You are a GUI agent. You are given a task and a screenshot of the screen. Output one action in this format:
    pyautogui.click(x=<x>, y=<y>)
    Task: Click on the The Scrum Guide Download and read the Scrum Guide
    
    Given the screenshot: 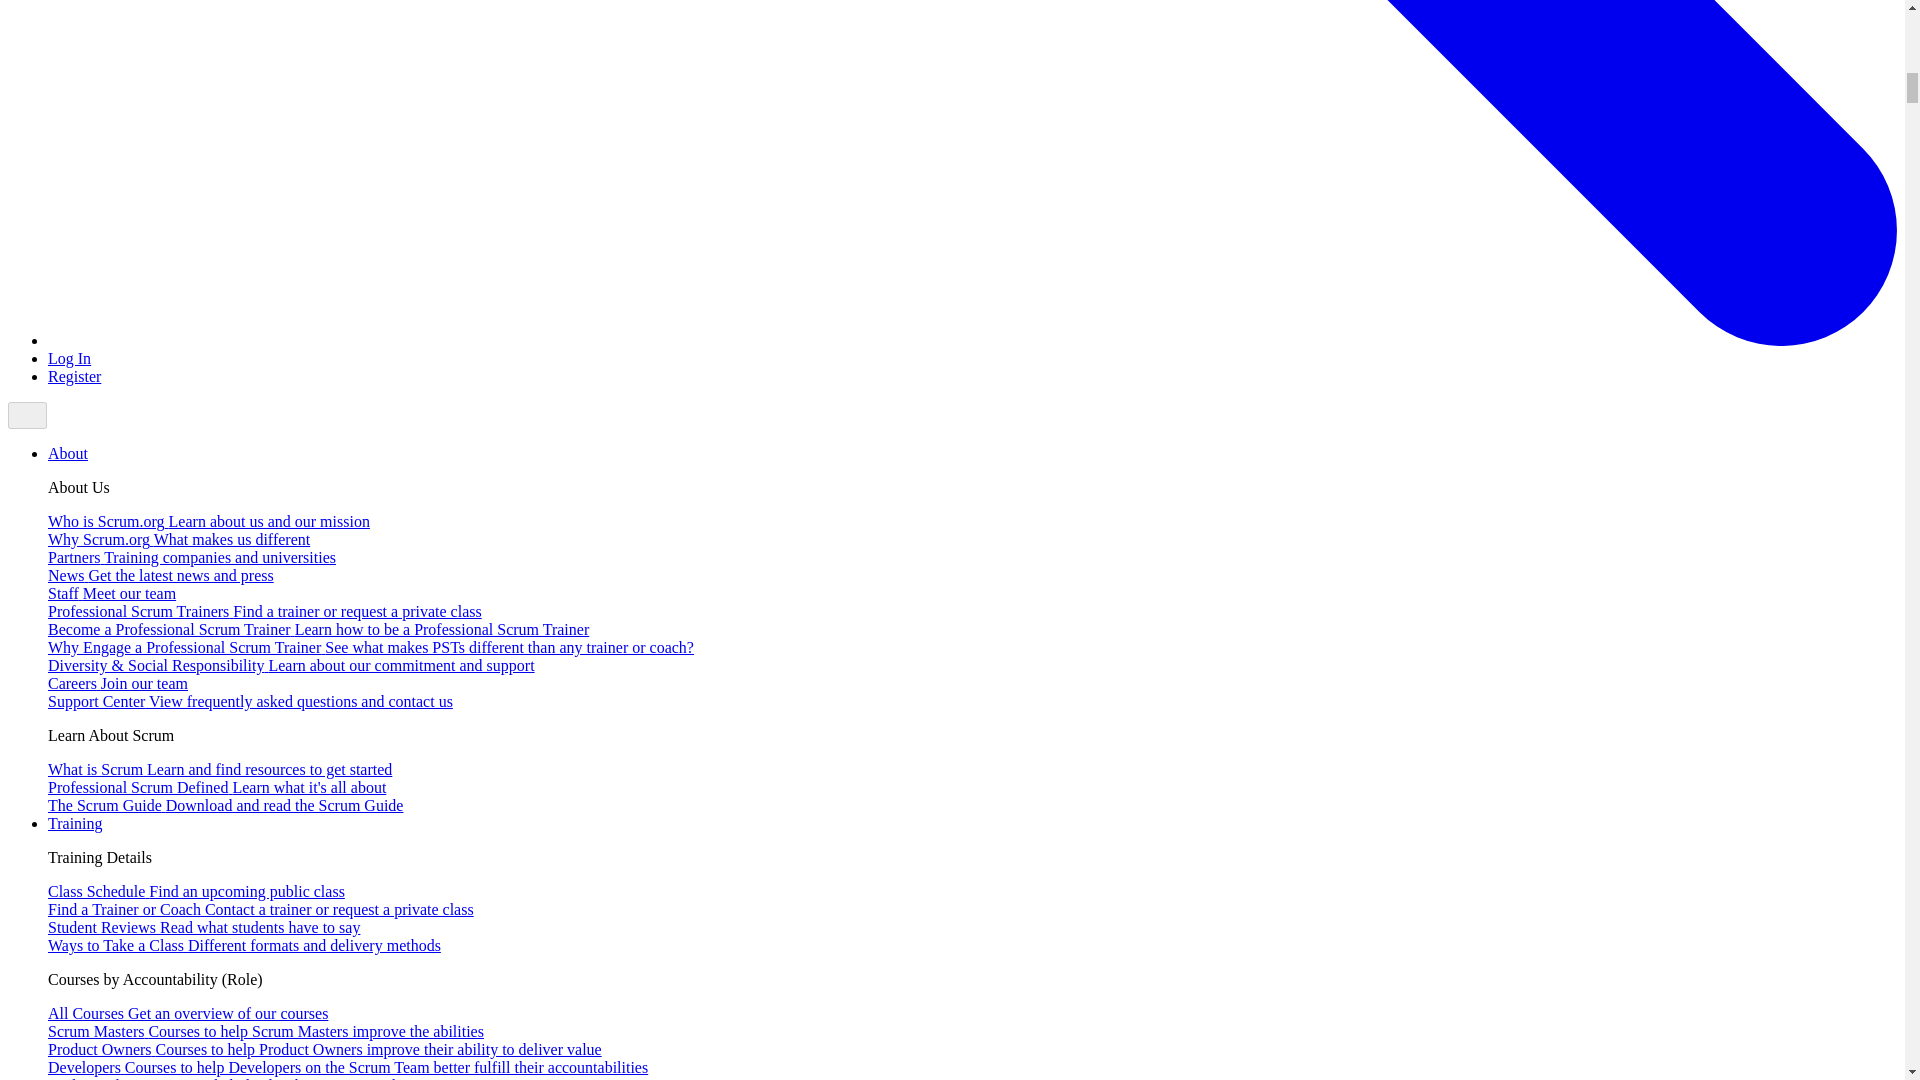 What is the action you would take?
    pyautogui.click(x=226, y=806)
    